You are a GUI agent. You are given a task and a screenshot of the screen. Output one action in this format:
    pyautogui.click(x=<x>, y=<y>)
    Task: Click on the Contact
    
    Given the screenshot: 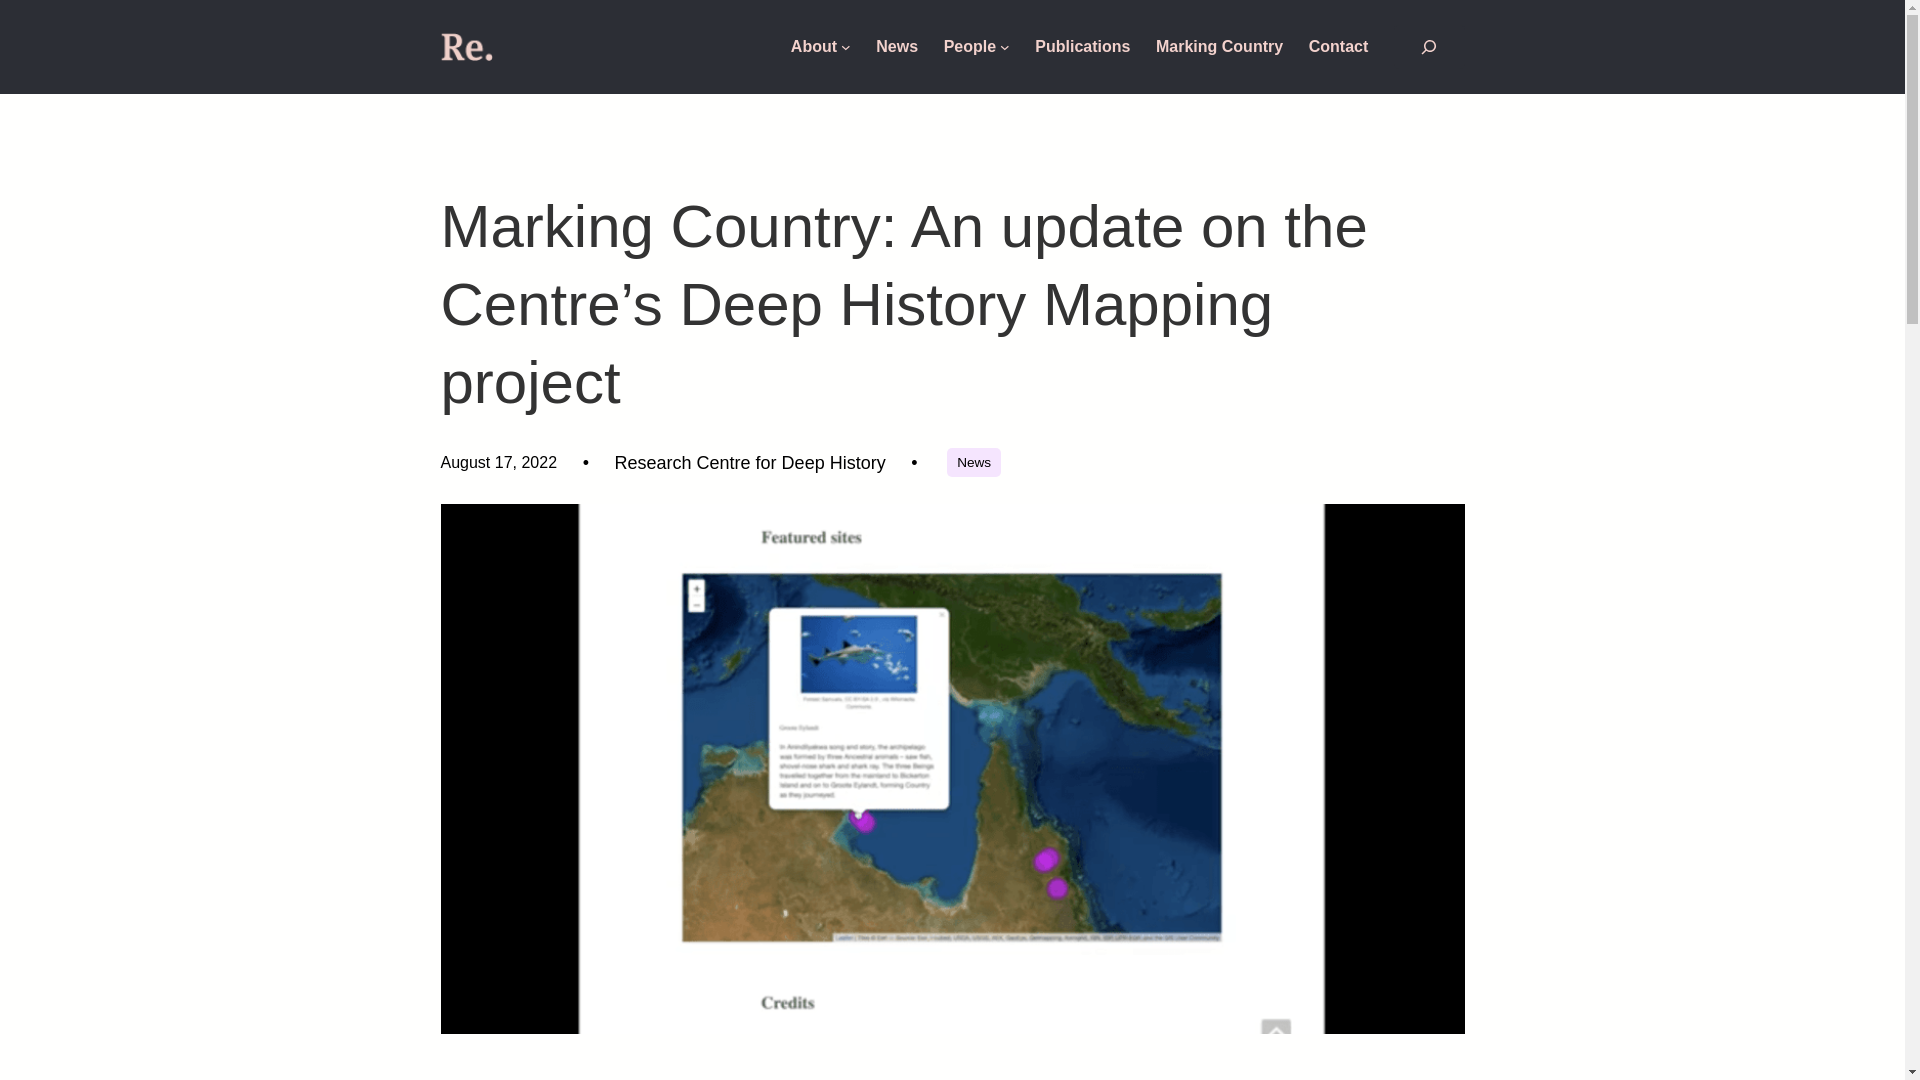 What is the action you would take?
    pyautogui.click(x=1338, y=46)
    